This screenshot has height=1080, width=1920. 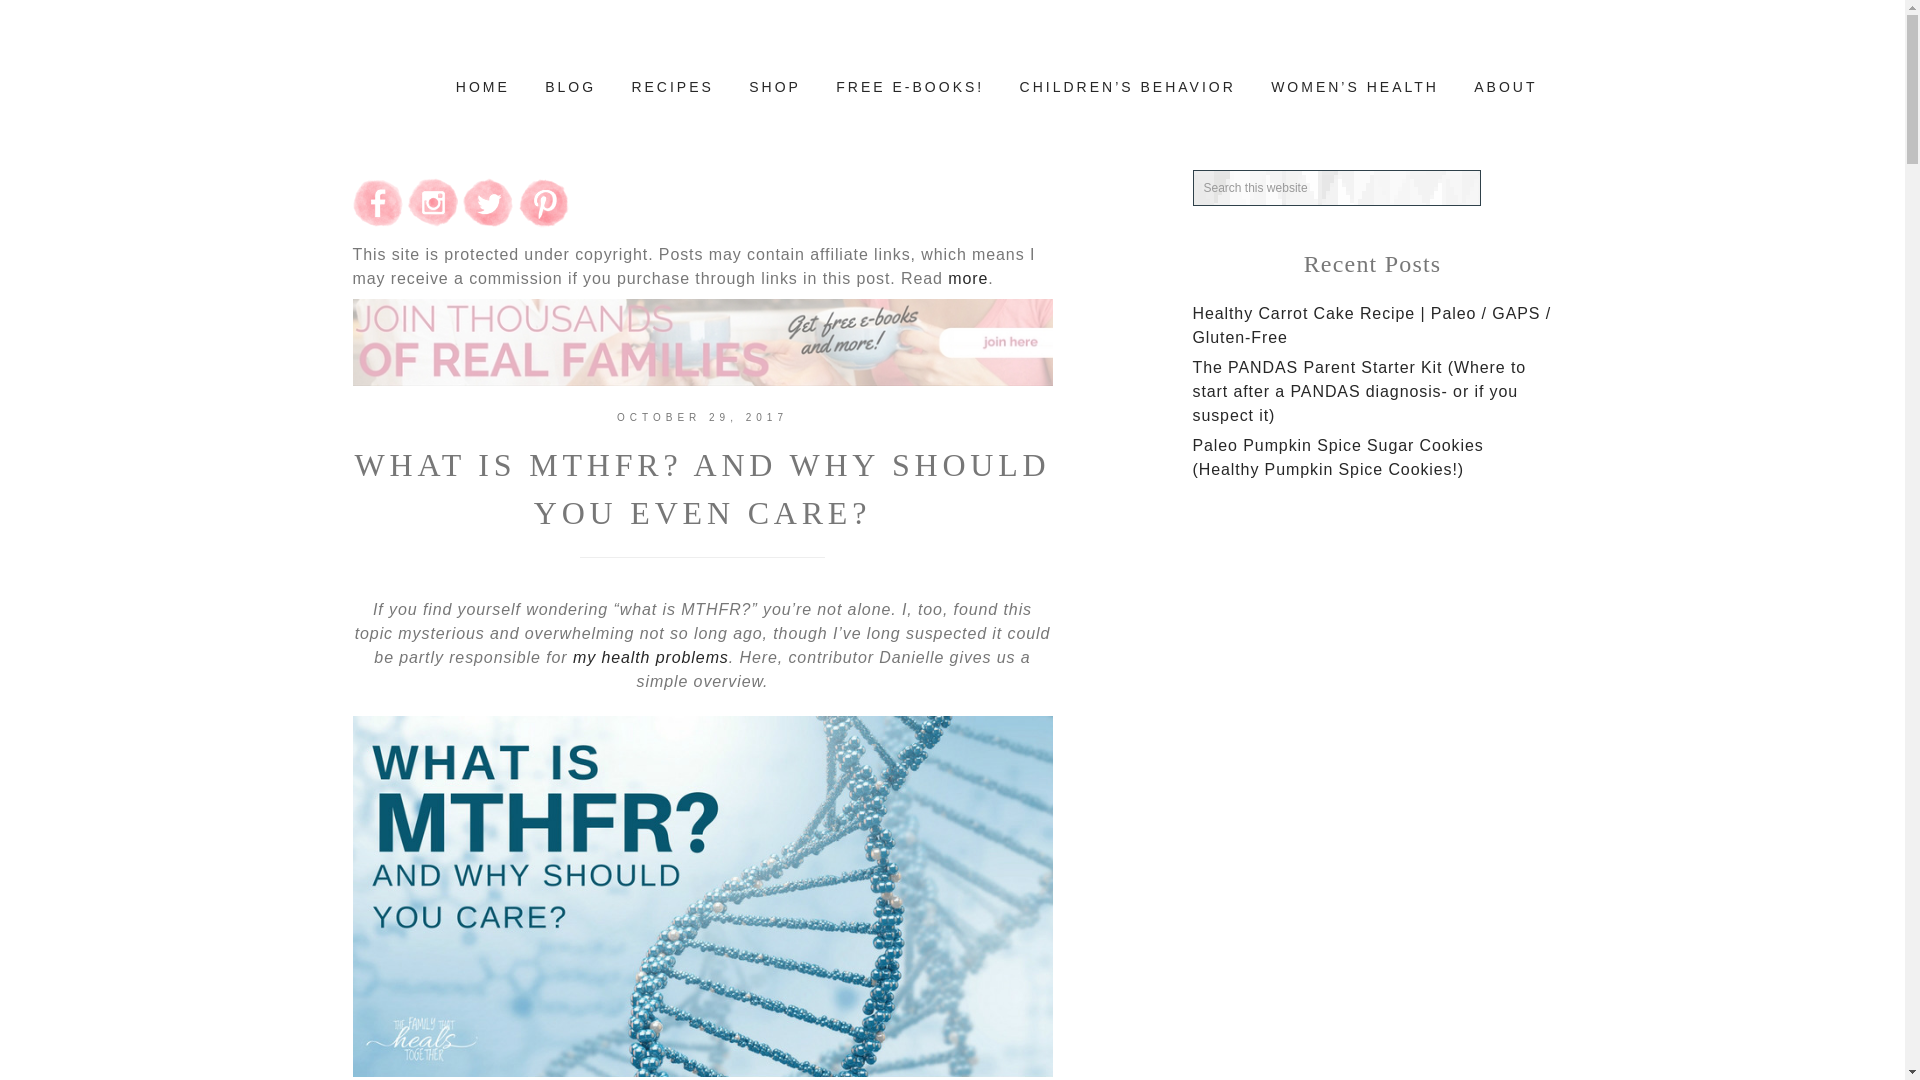 I want to click on Follow me on Instagram, so click(x=432, y=222).